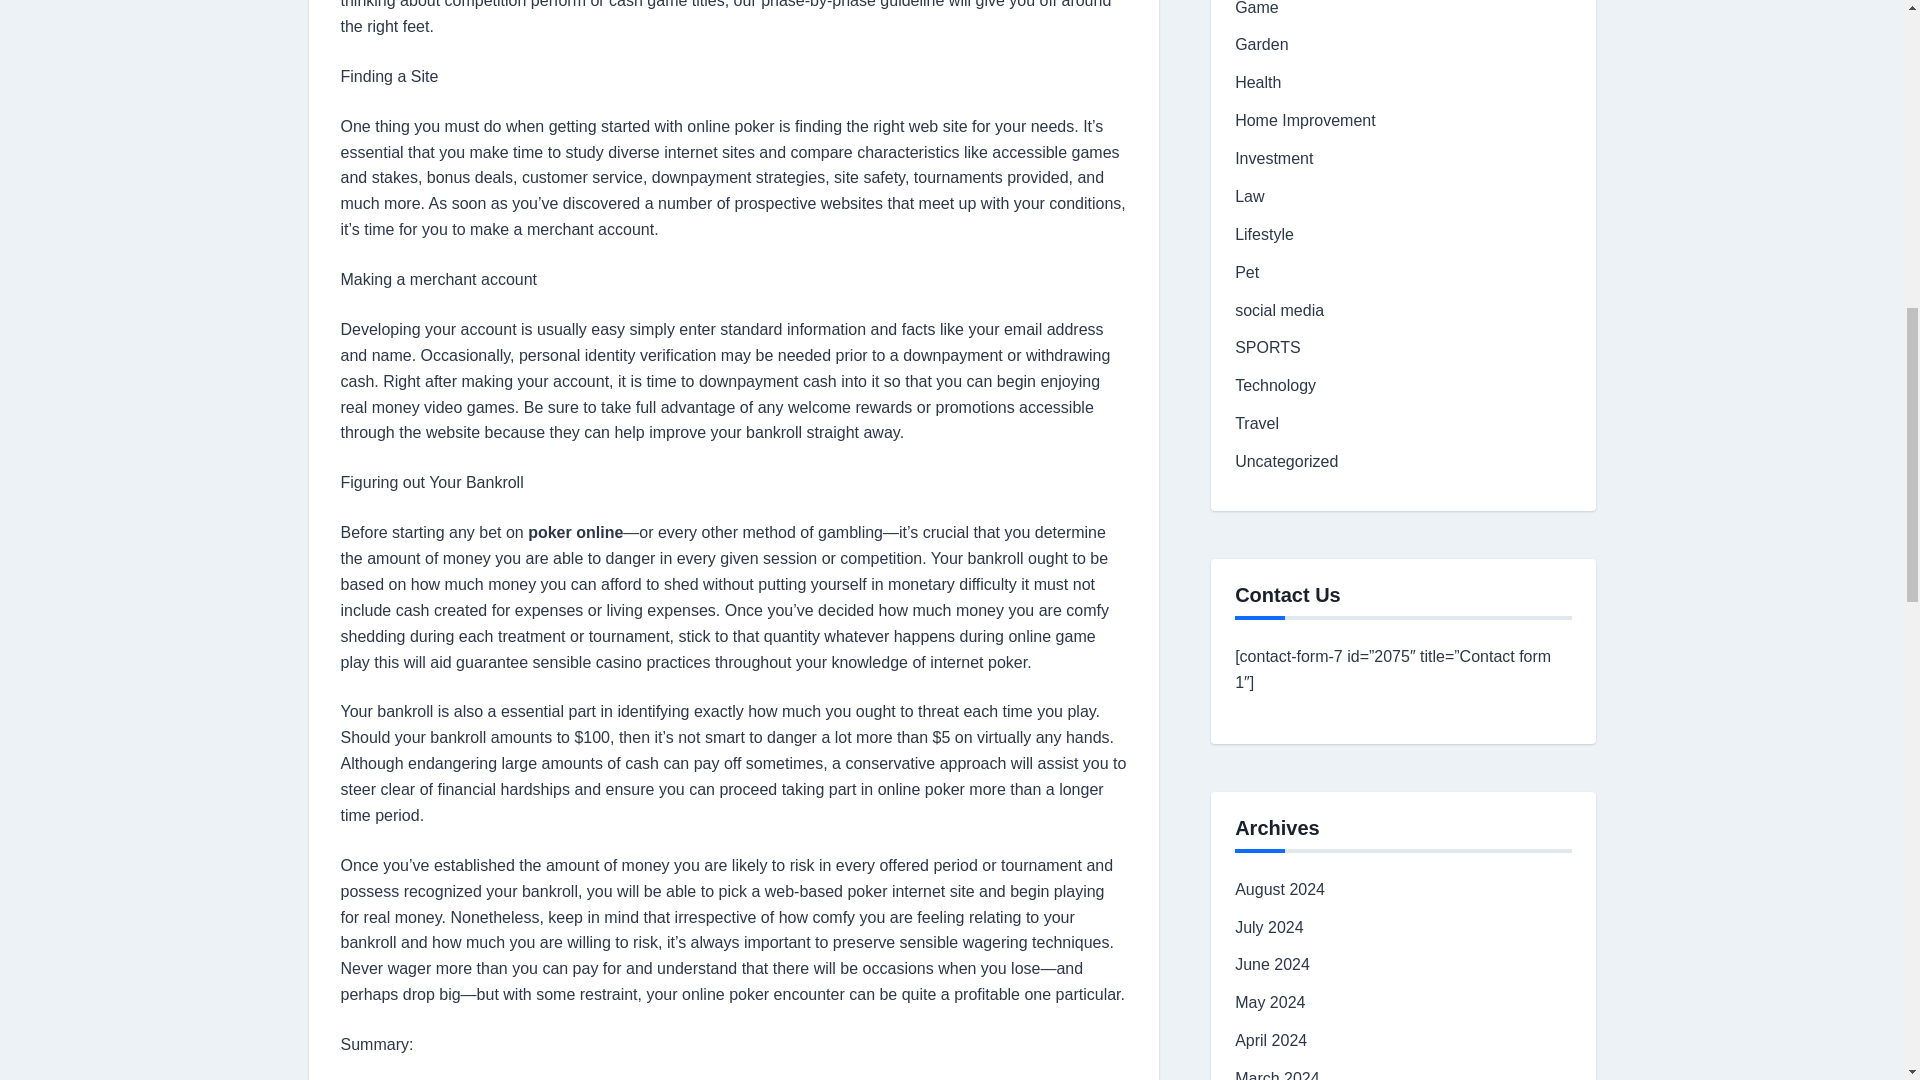  What do you see at coordinates (1264, 234) in the screenshot?
I see `Lifestyle` at bounding box center [1264, 234].